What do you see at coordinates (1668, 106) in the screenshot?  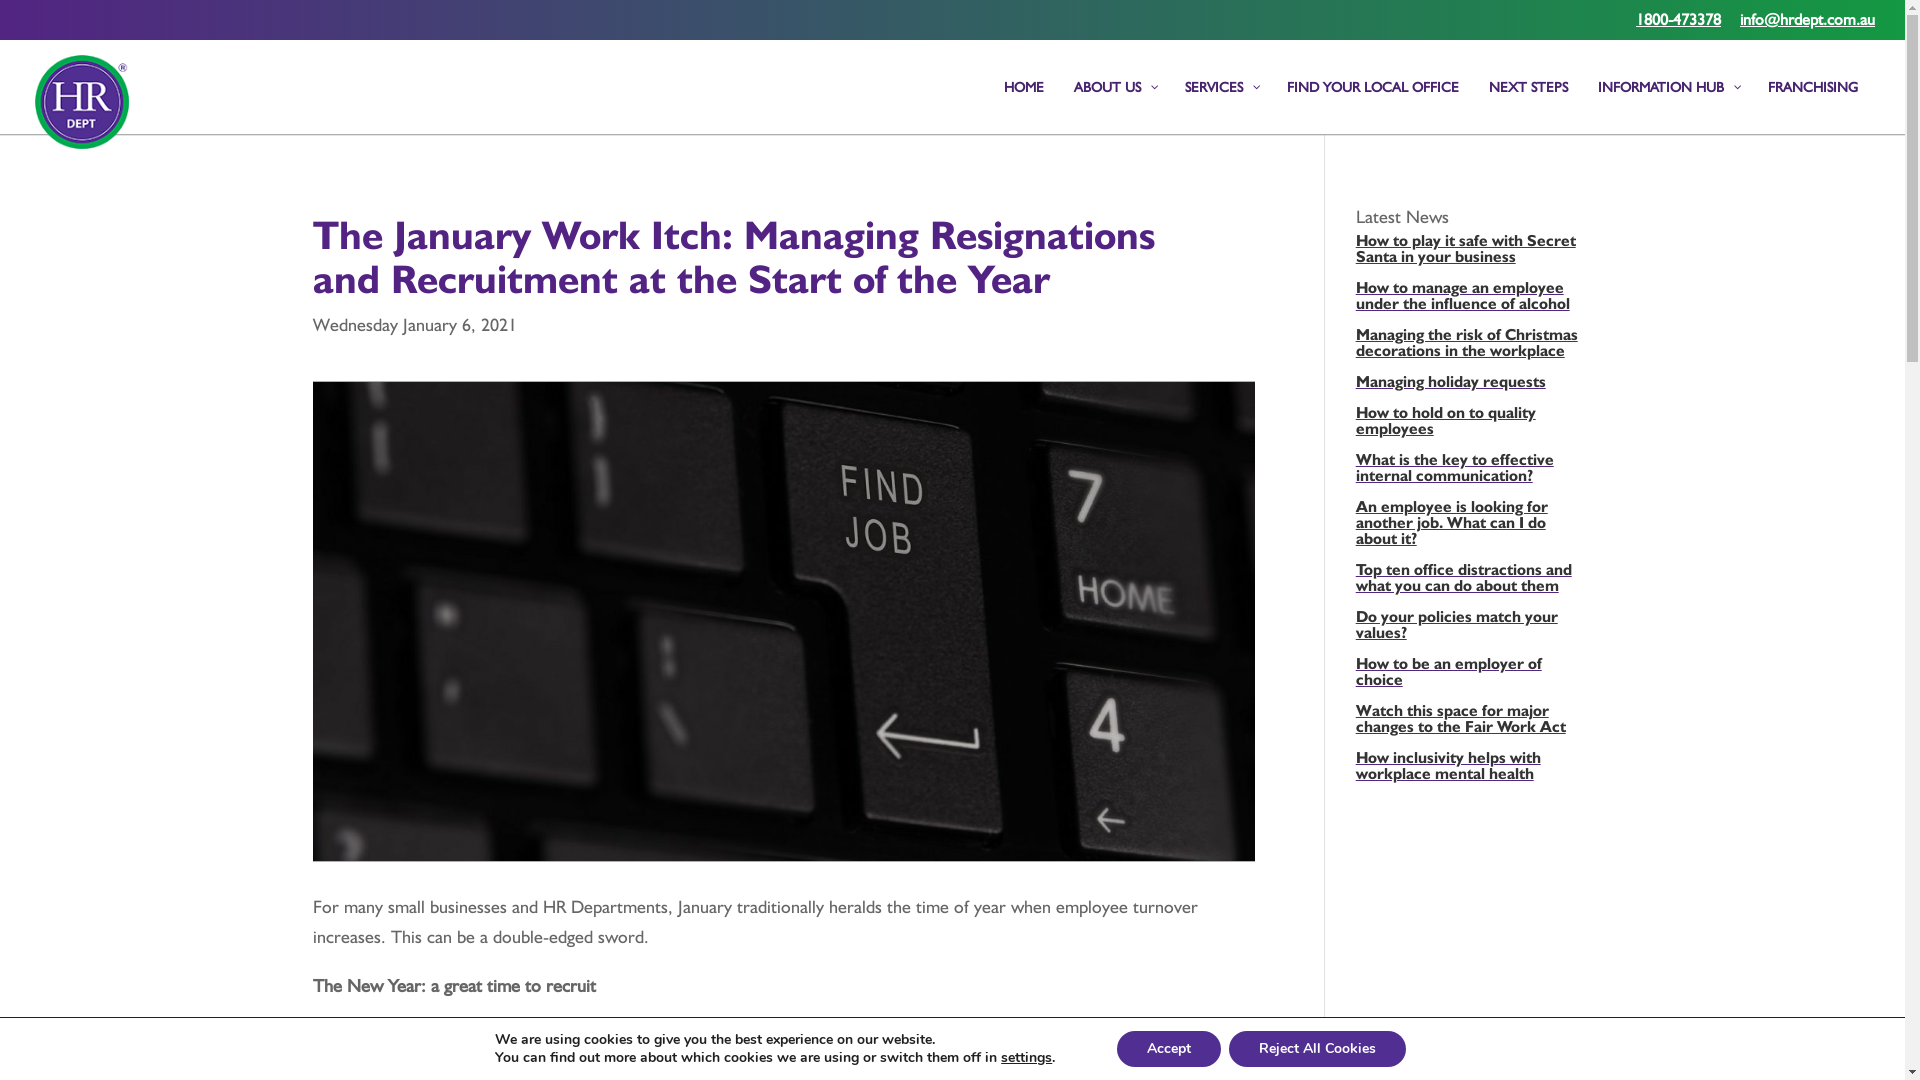 I see `INFORMATION HUB` at bounding box center [1668, 106].